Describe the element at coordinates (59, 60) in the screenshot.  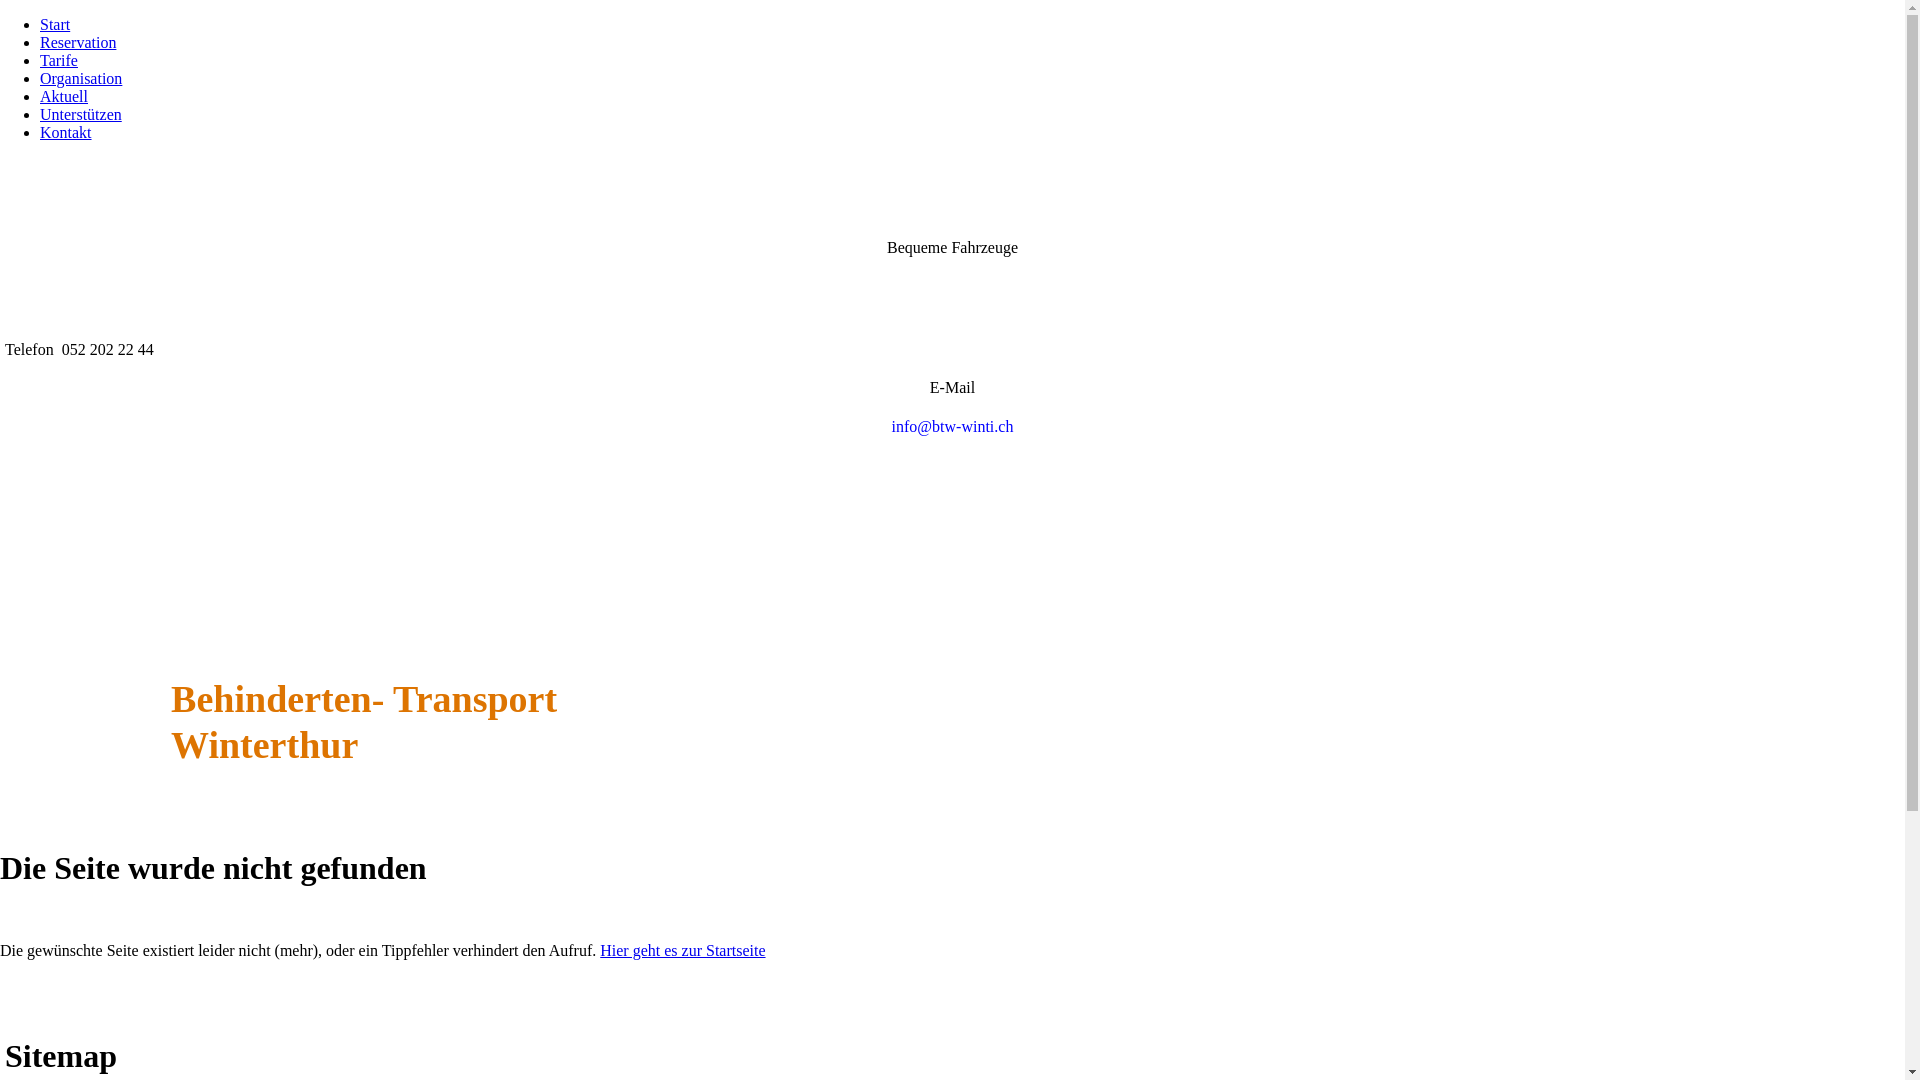
I see `Tarife` at that location.